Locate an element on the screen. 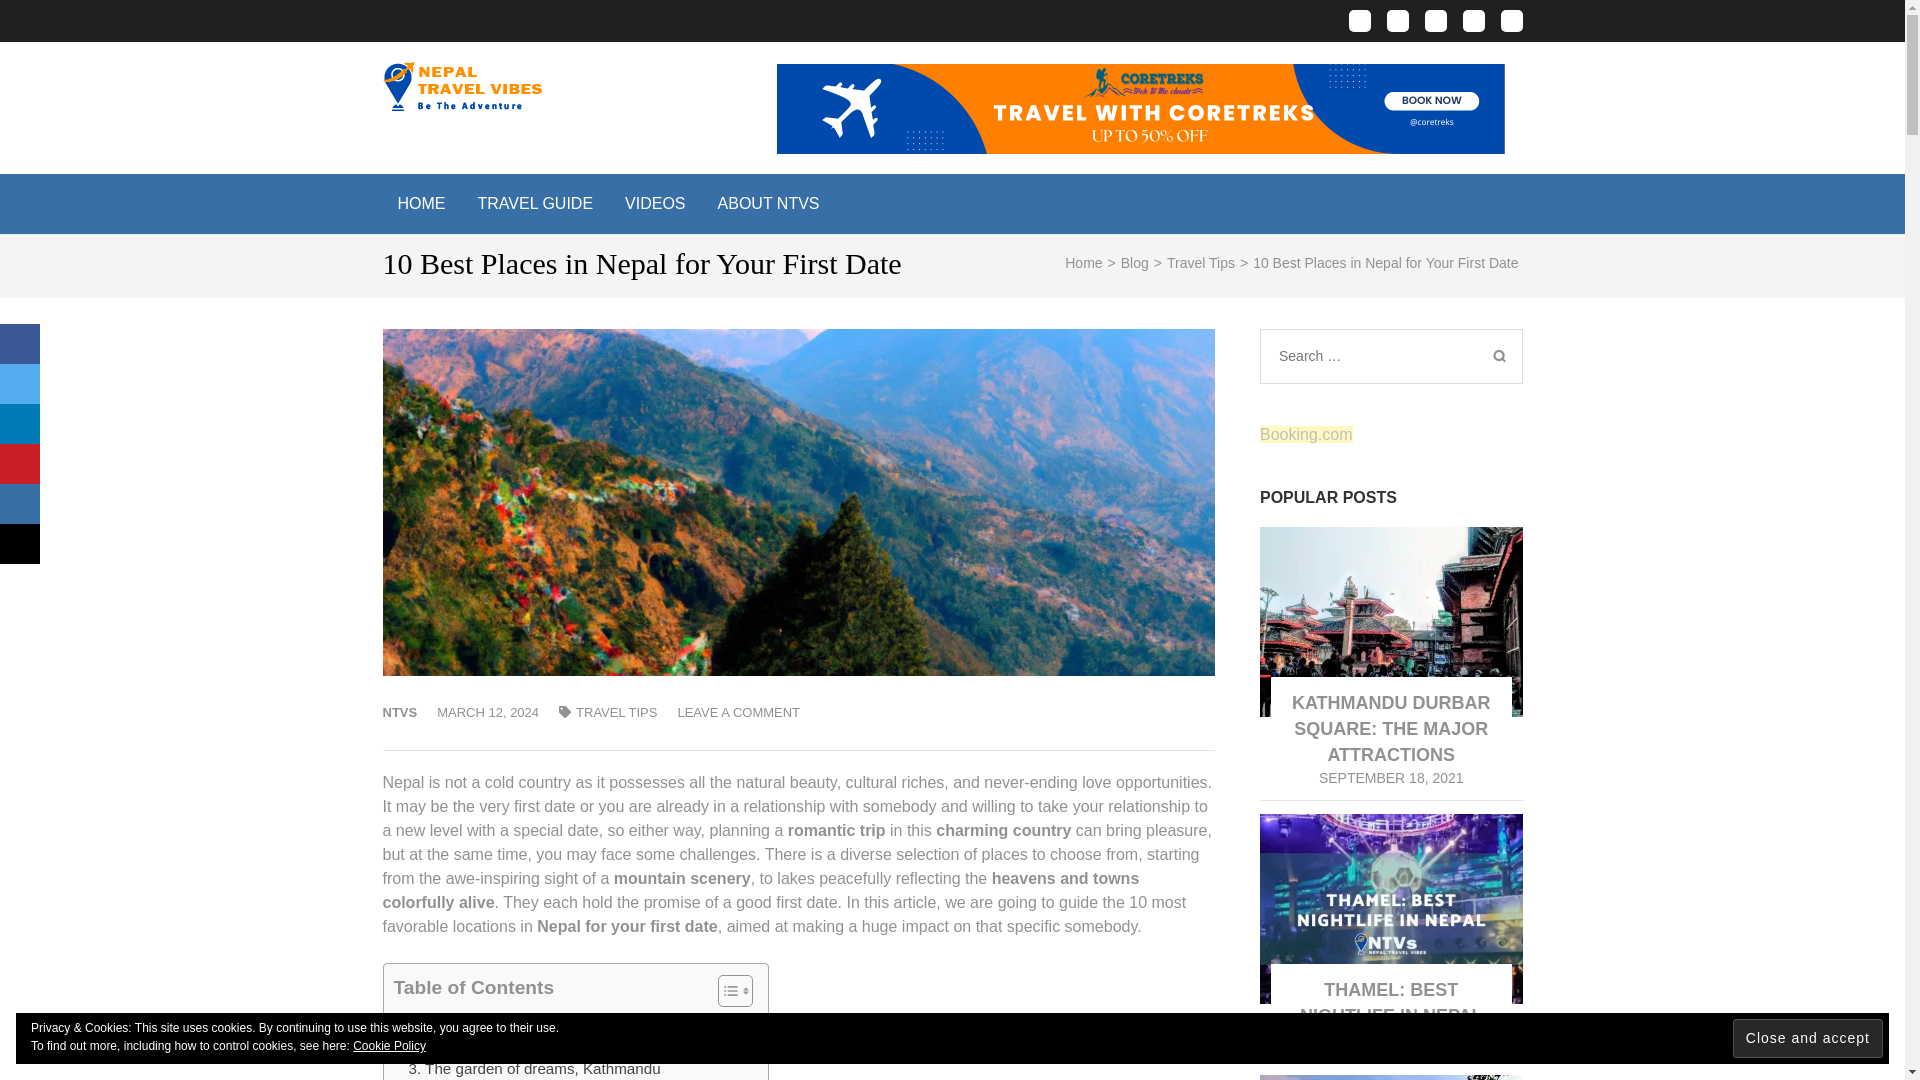  Phewa Lake, Pokhara is located at coordinates (482, 1044).